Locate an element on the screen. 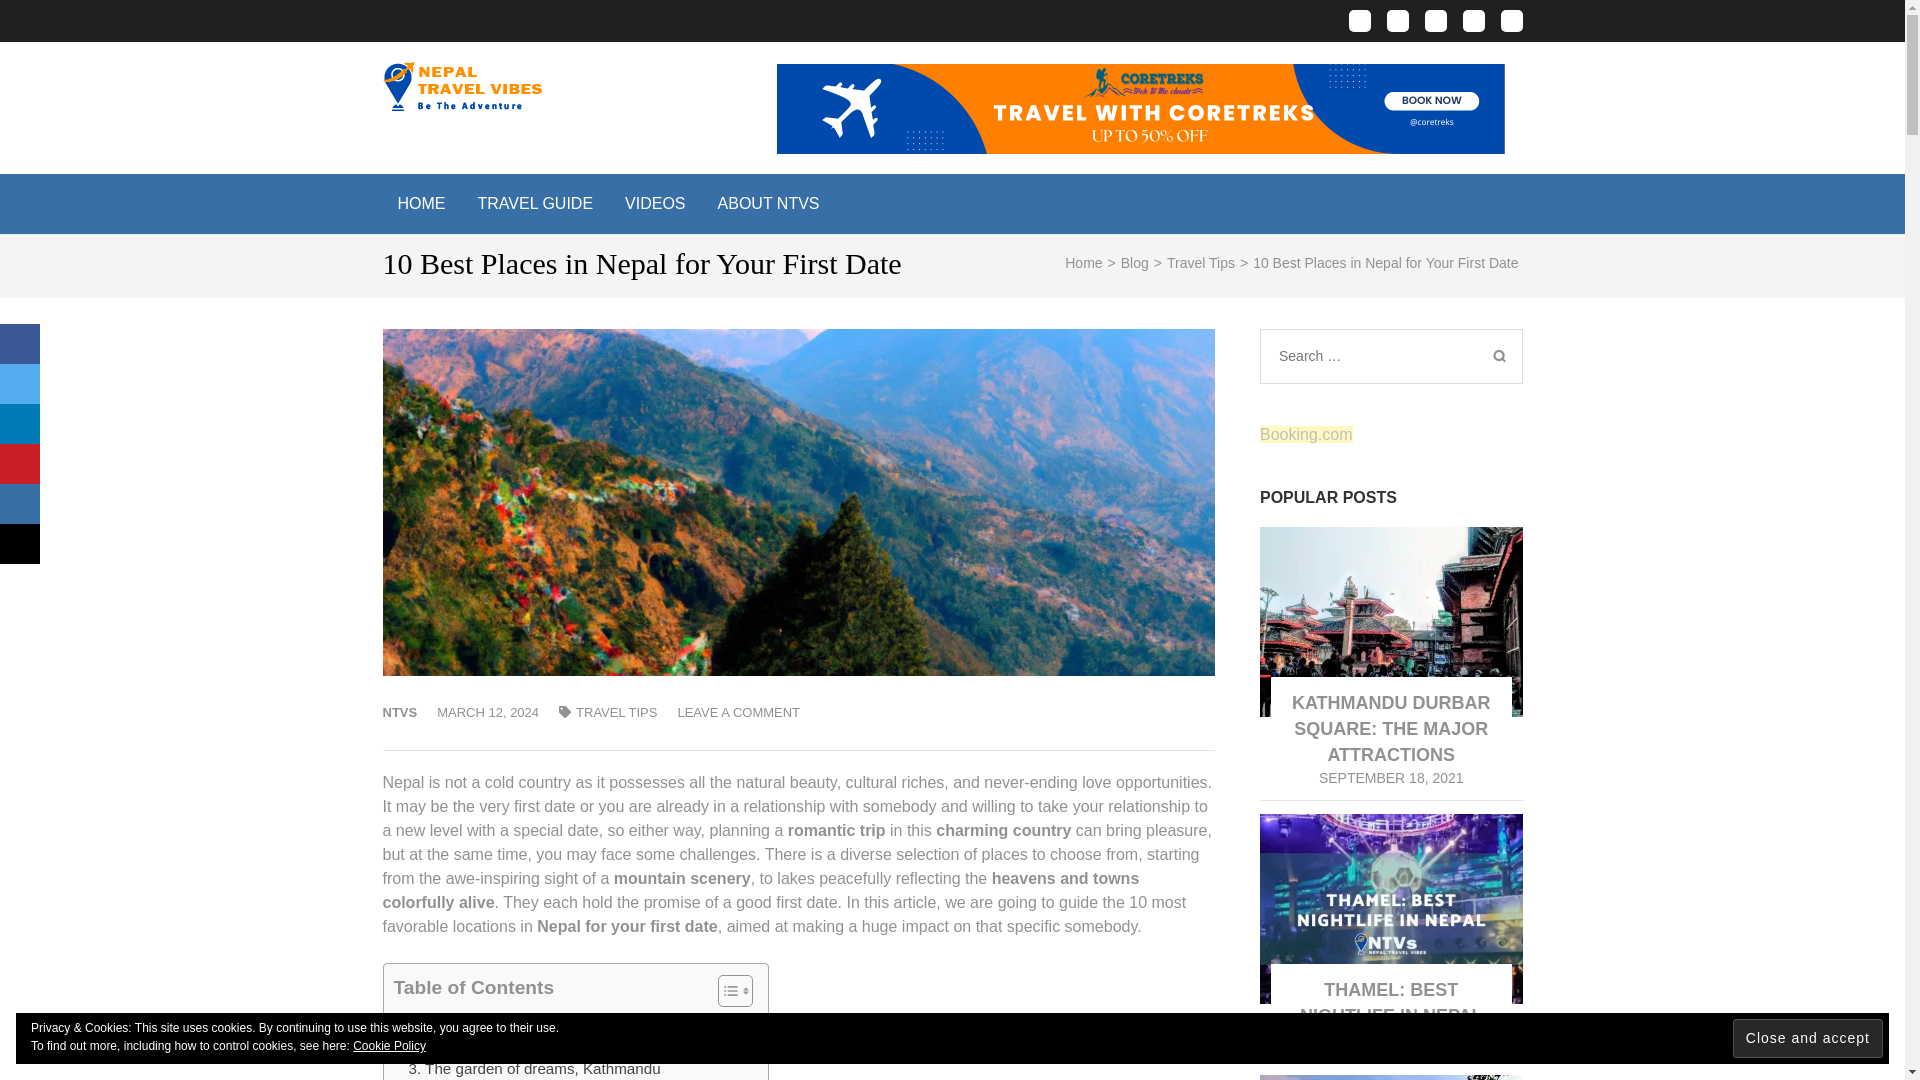  Phewa Lake, Pokhara is located at coordinates (482, 1044).